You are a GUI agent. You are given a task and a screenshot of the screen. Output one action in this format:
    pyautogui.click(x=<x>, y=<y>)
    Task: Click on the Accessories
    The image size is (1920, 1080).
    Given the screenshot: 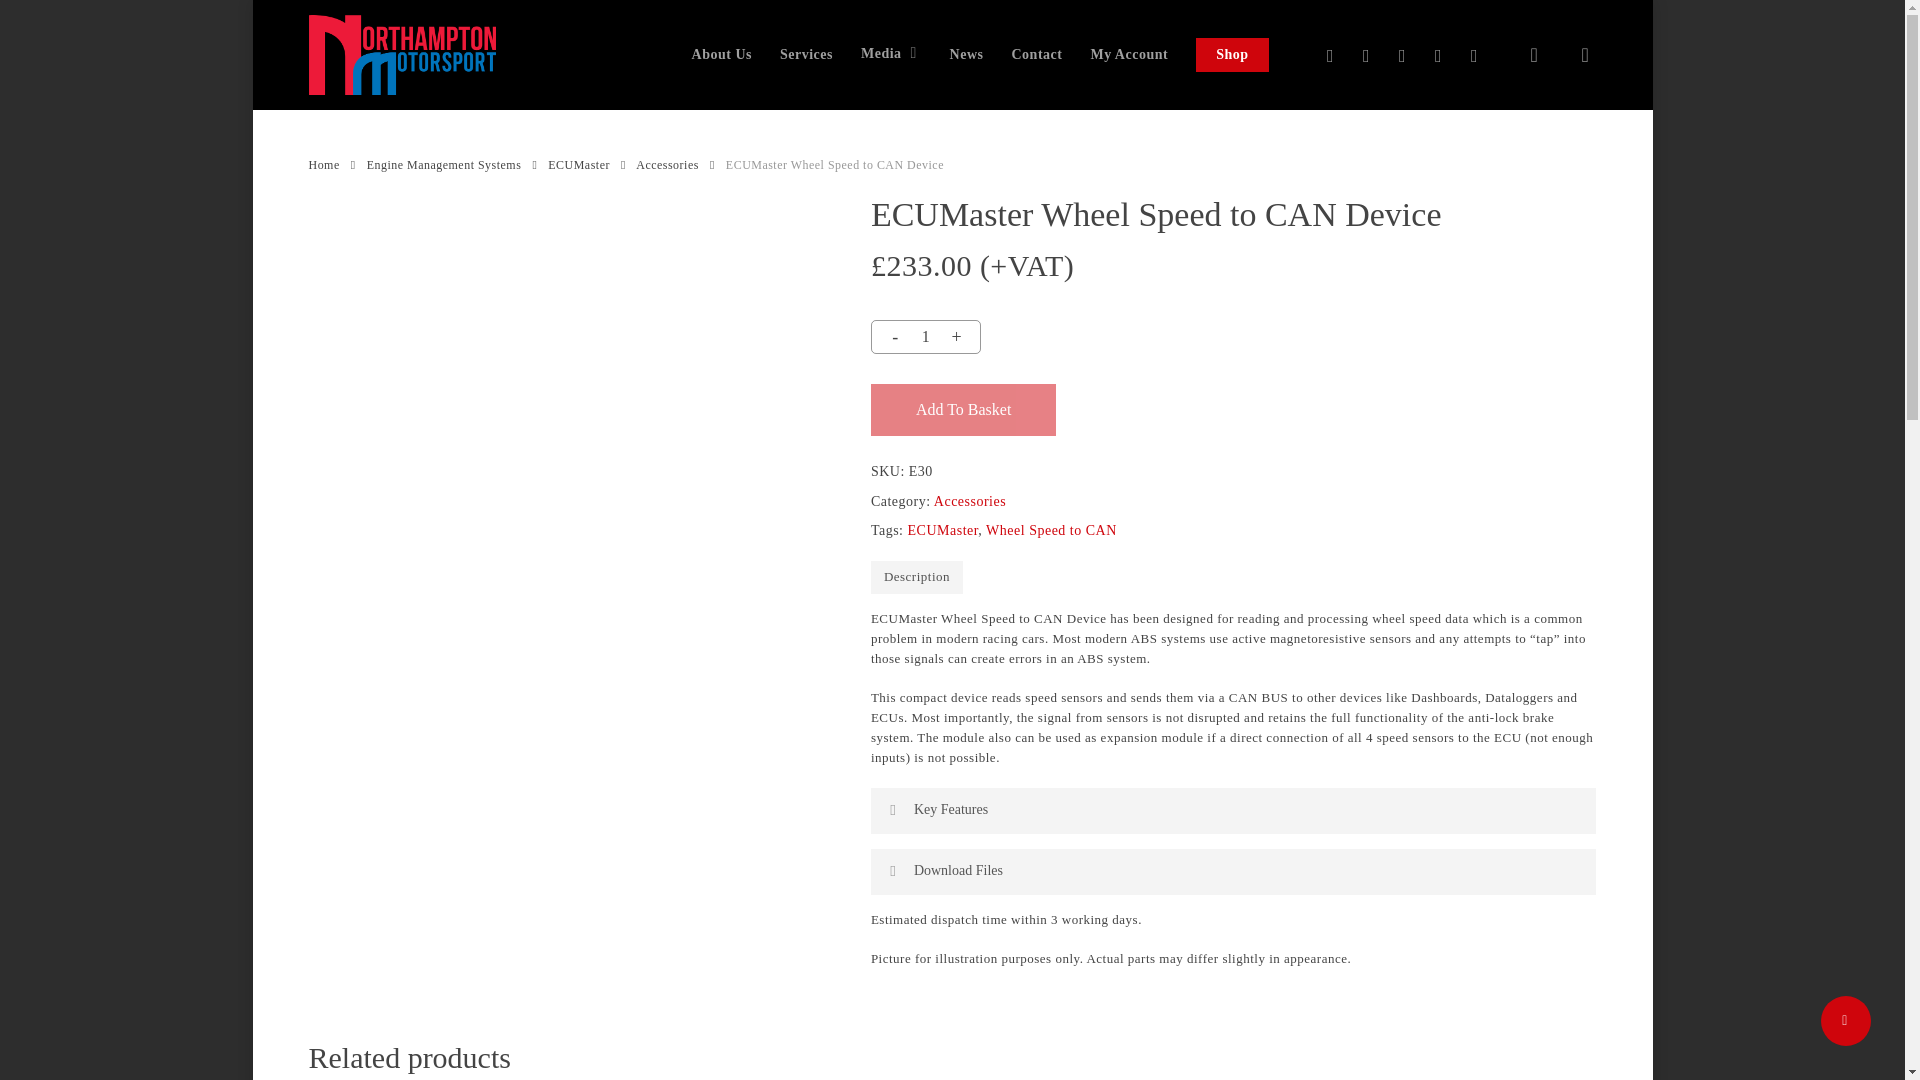 What is the action you would take?
    pyautogui.click(x=666, y=164)
    